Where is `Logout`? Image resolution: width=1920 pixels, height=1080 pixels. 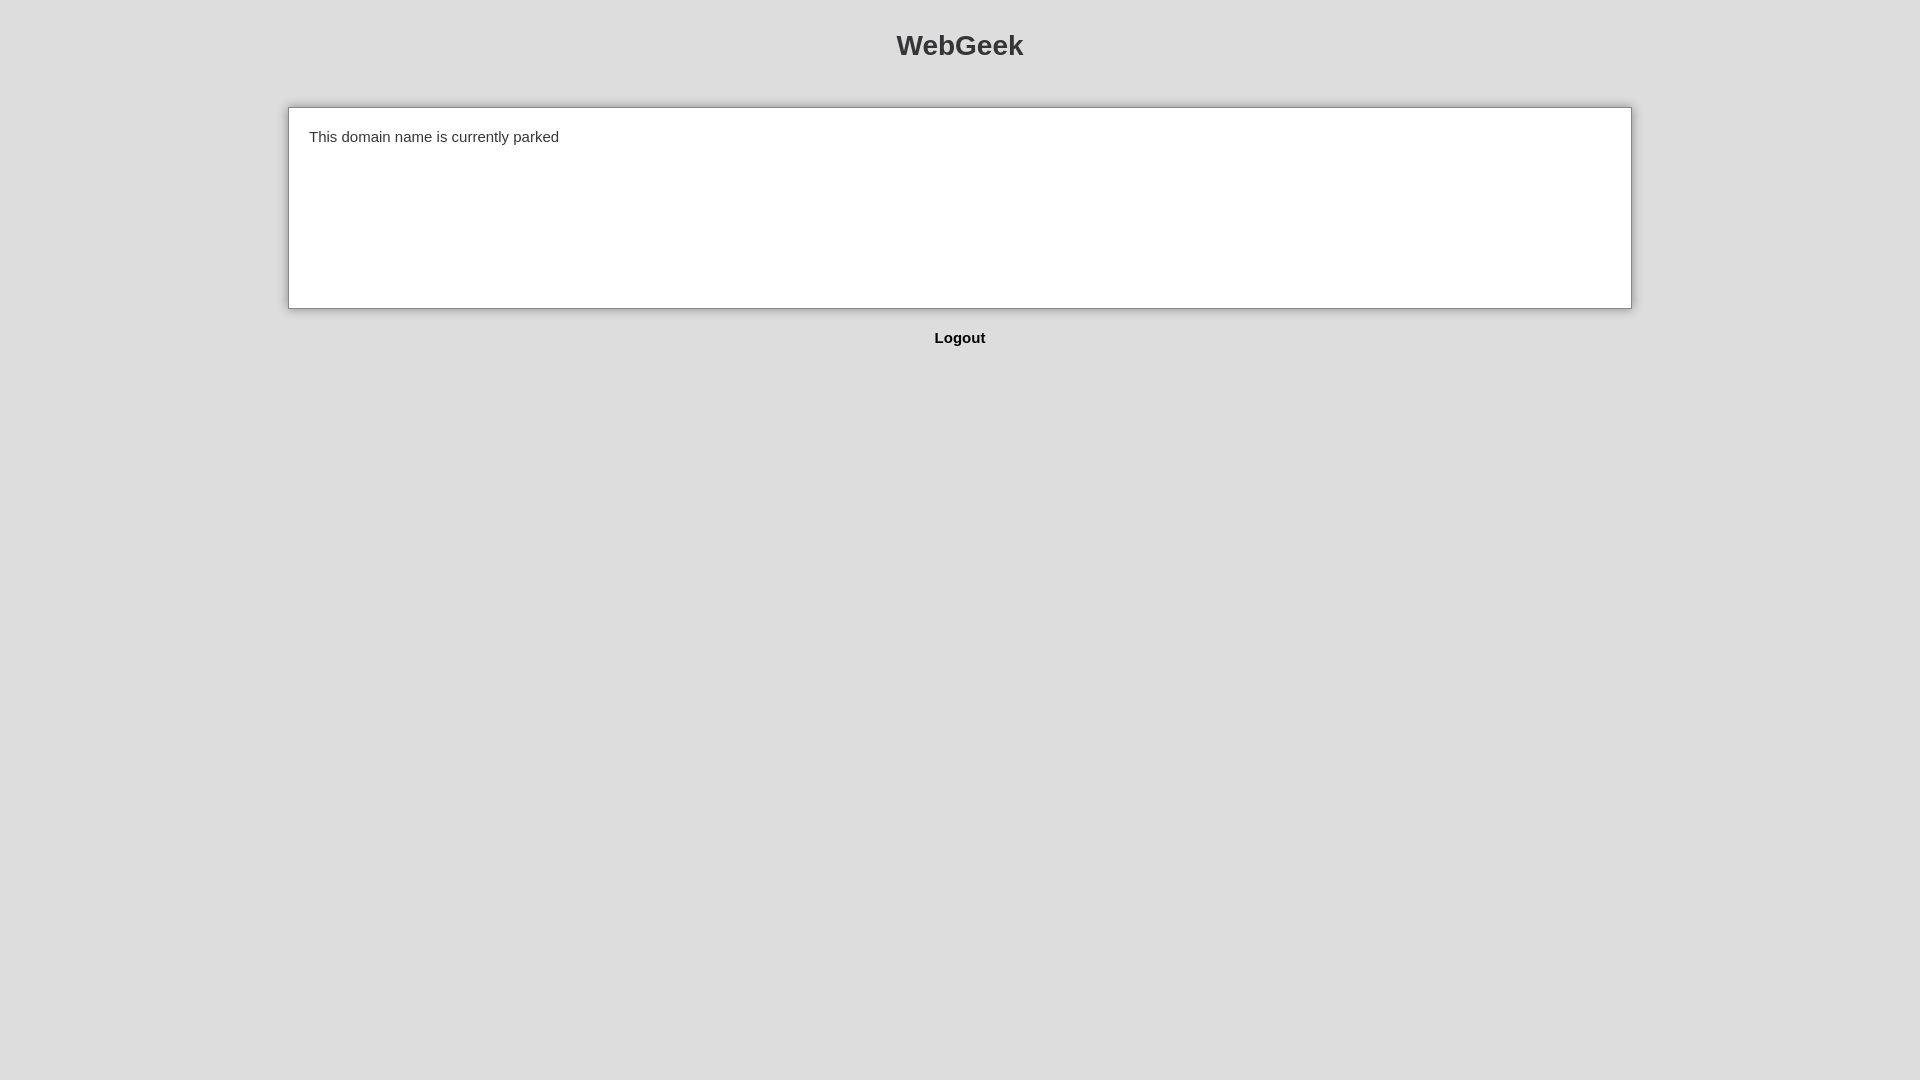
Logout is located at coordinates (960, 338).